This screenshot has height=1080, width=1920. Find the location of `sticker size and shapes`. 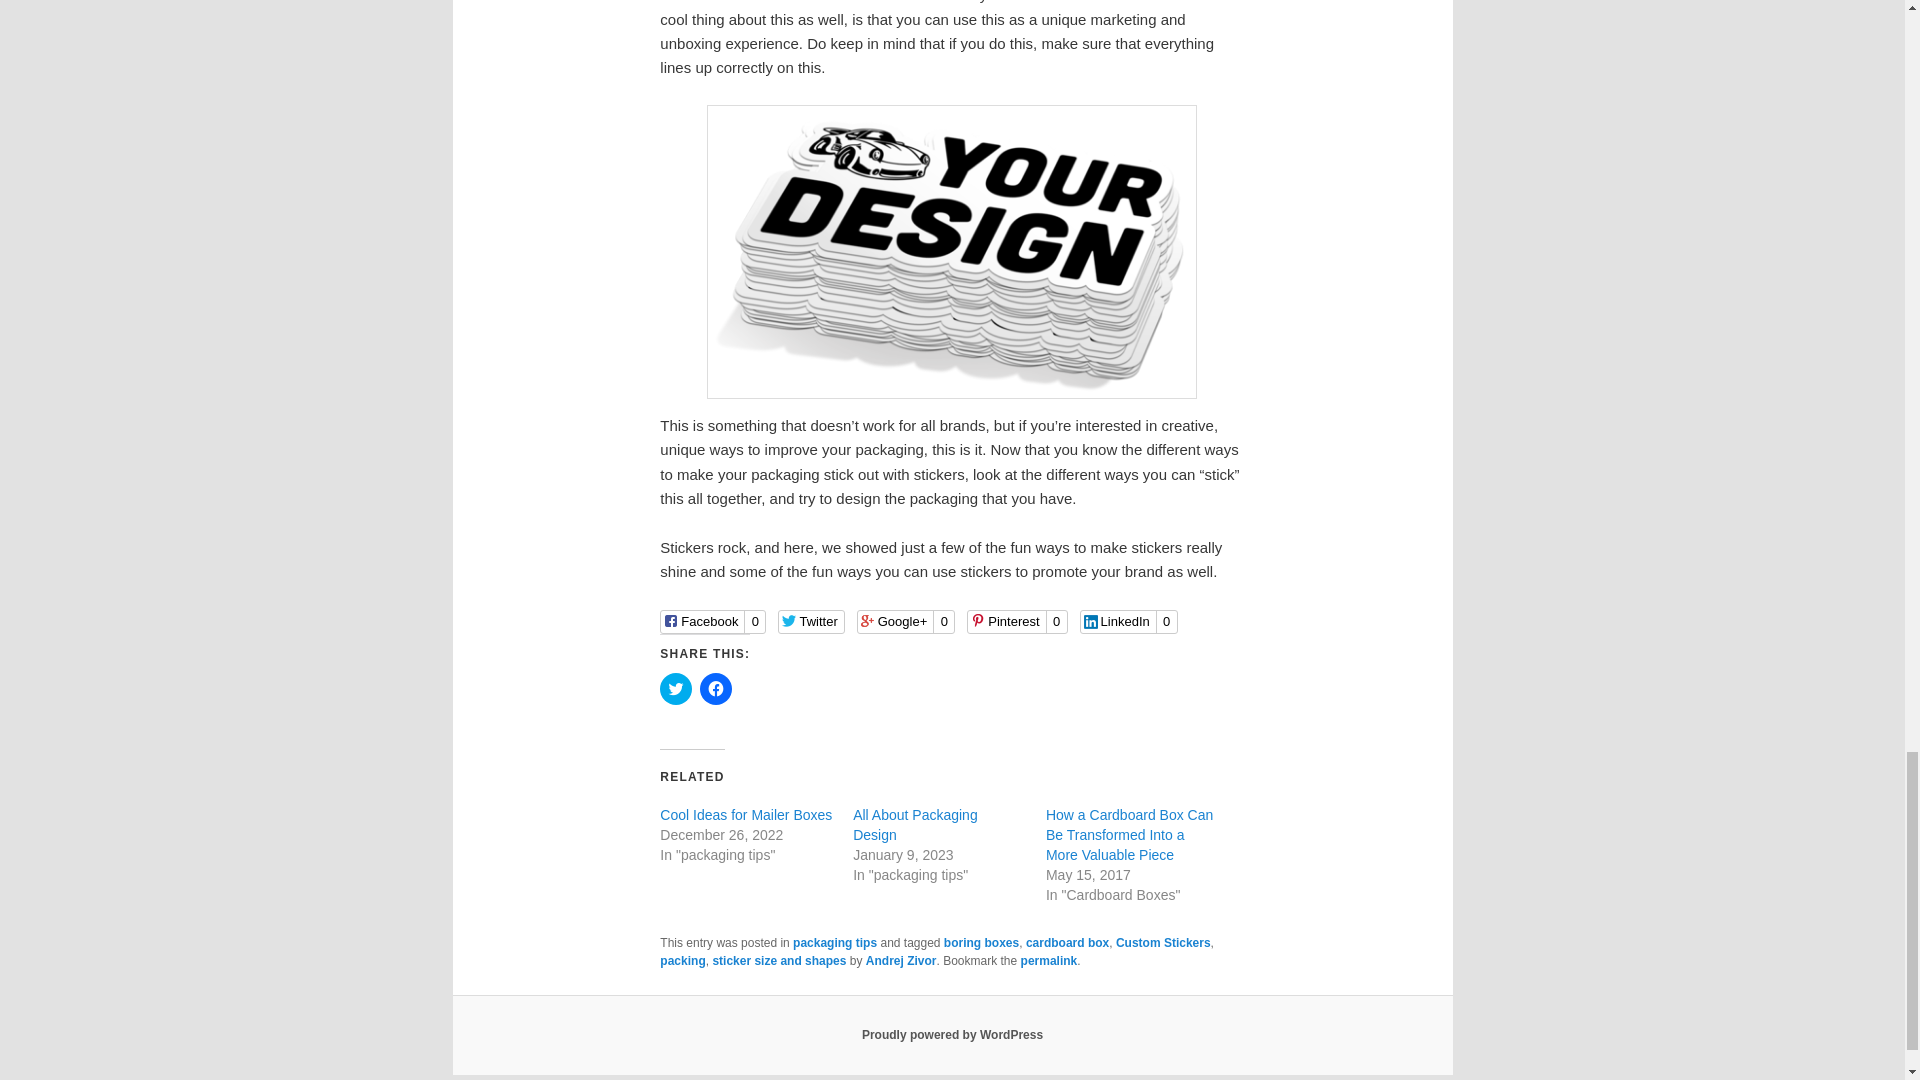

sticker size and shapes is located at coordinates (779, 960).